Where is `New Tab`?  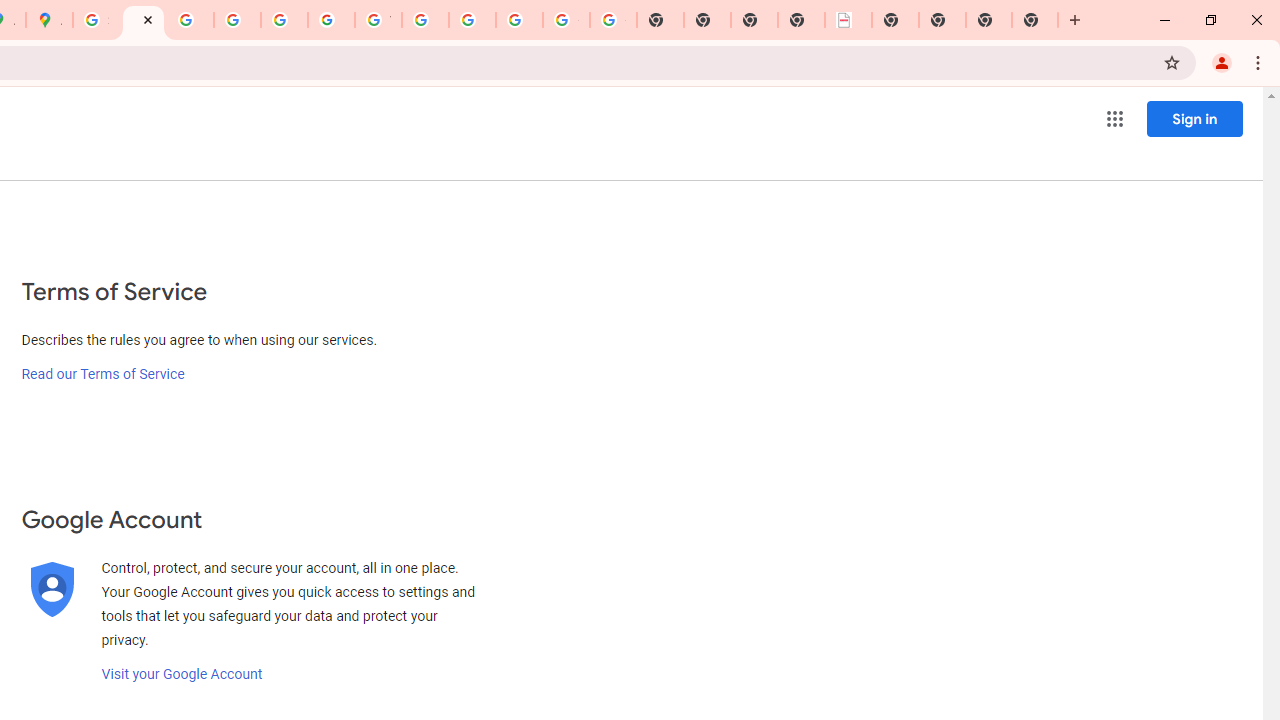 New Tab is located at coordinates (1035, 20).